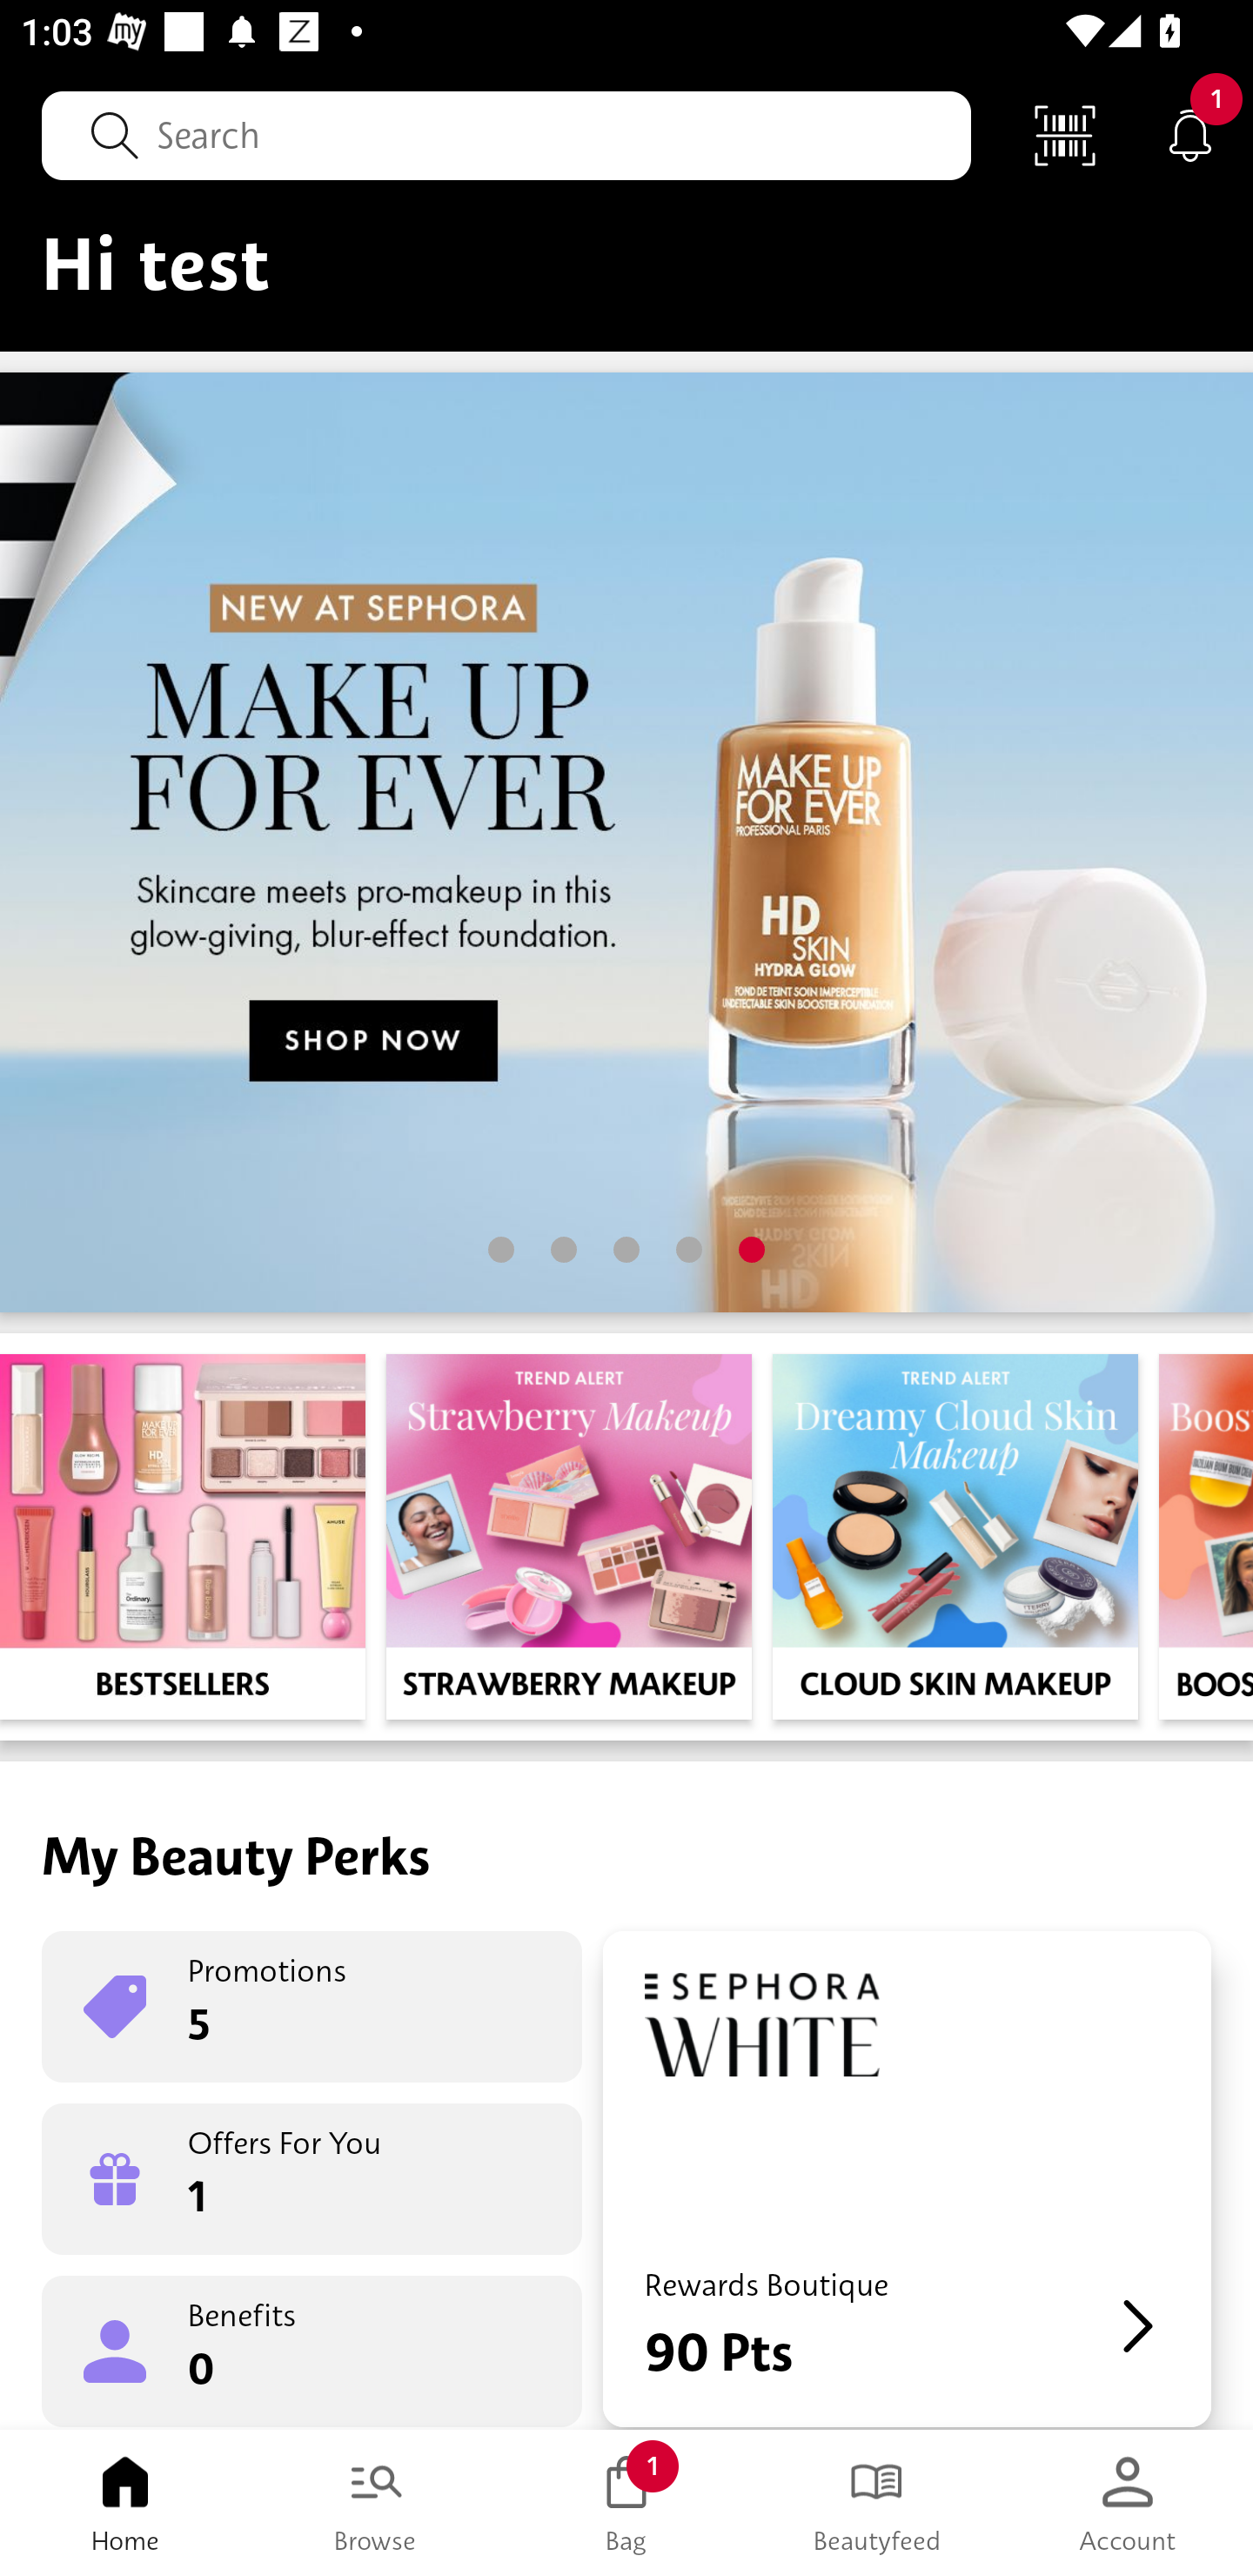 The height and width of the screenshot is (2576, 1253). What do you see at coordinates (626, 2503) in the screenshot?
I see `Bag 1 Bag` at bounding box center [626, 2503].